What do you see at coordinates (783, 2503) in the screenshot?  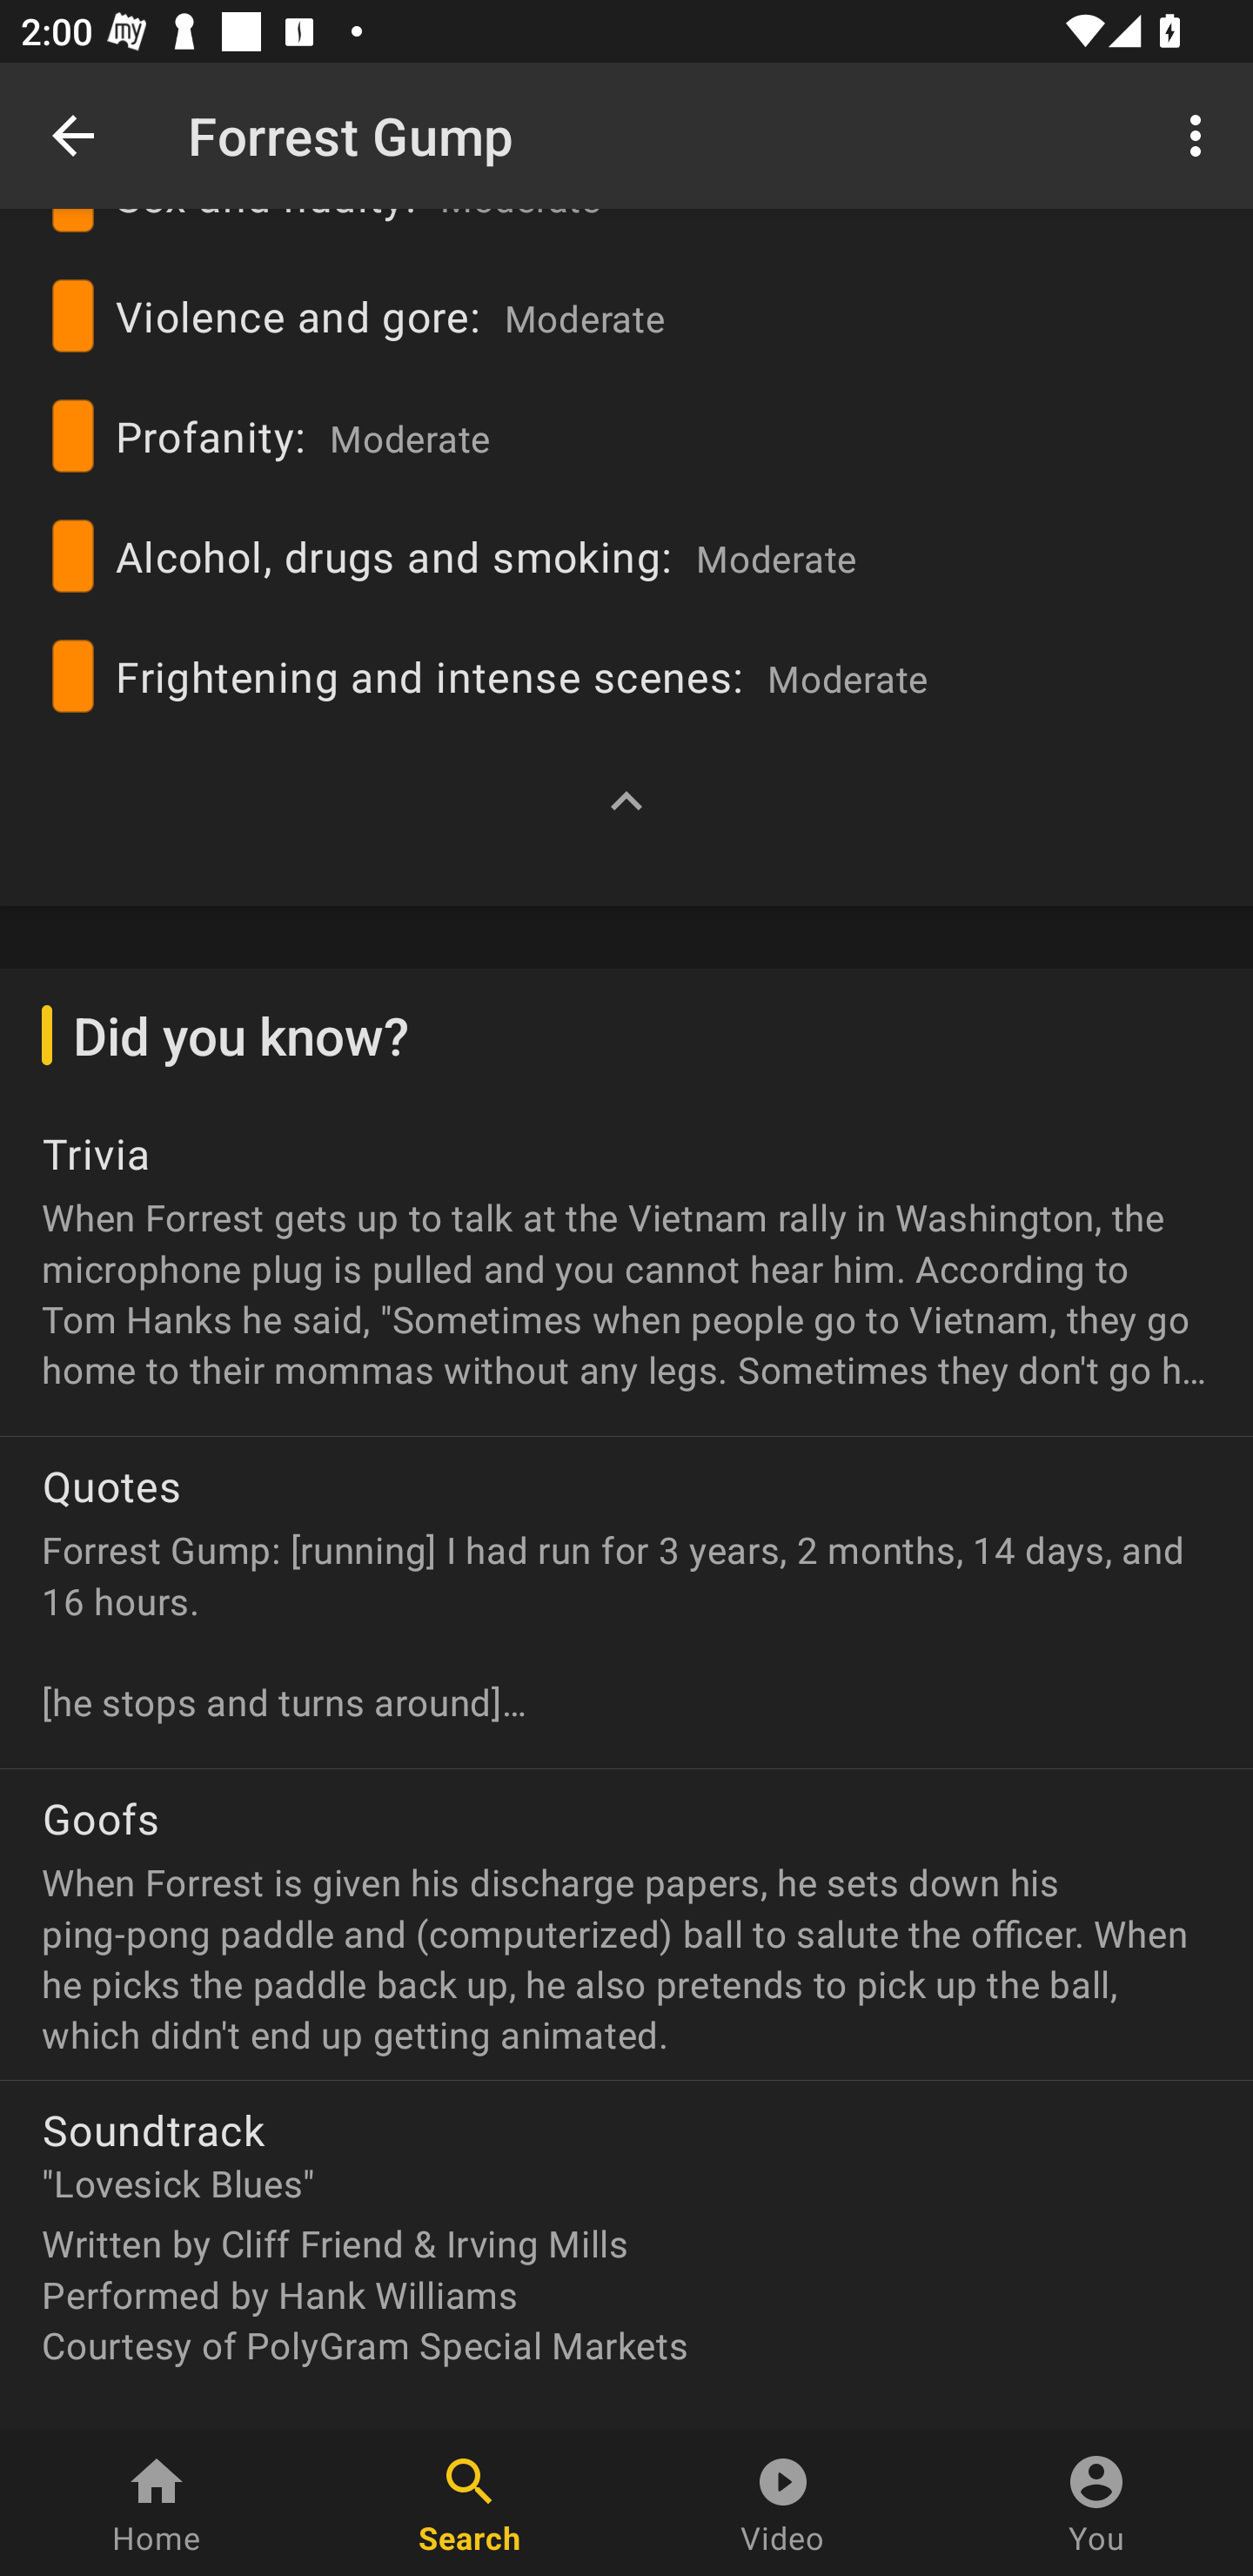 I see `Video` at bounding box center [783, 2503].